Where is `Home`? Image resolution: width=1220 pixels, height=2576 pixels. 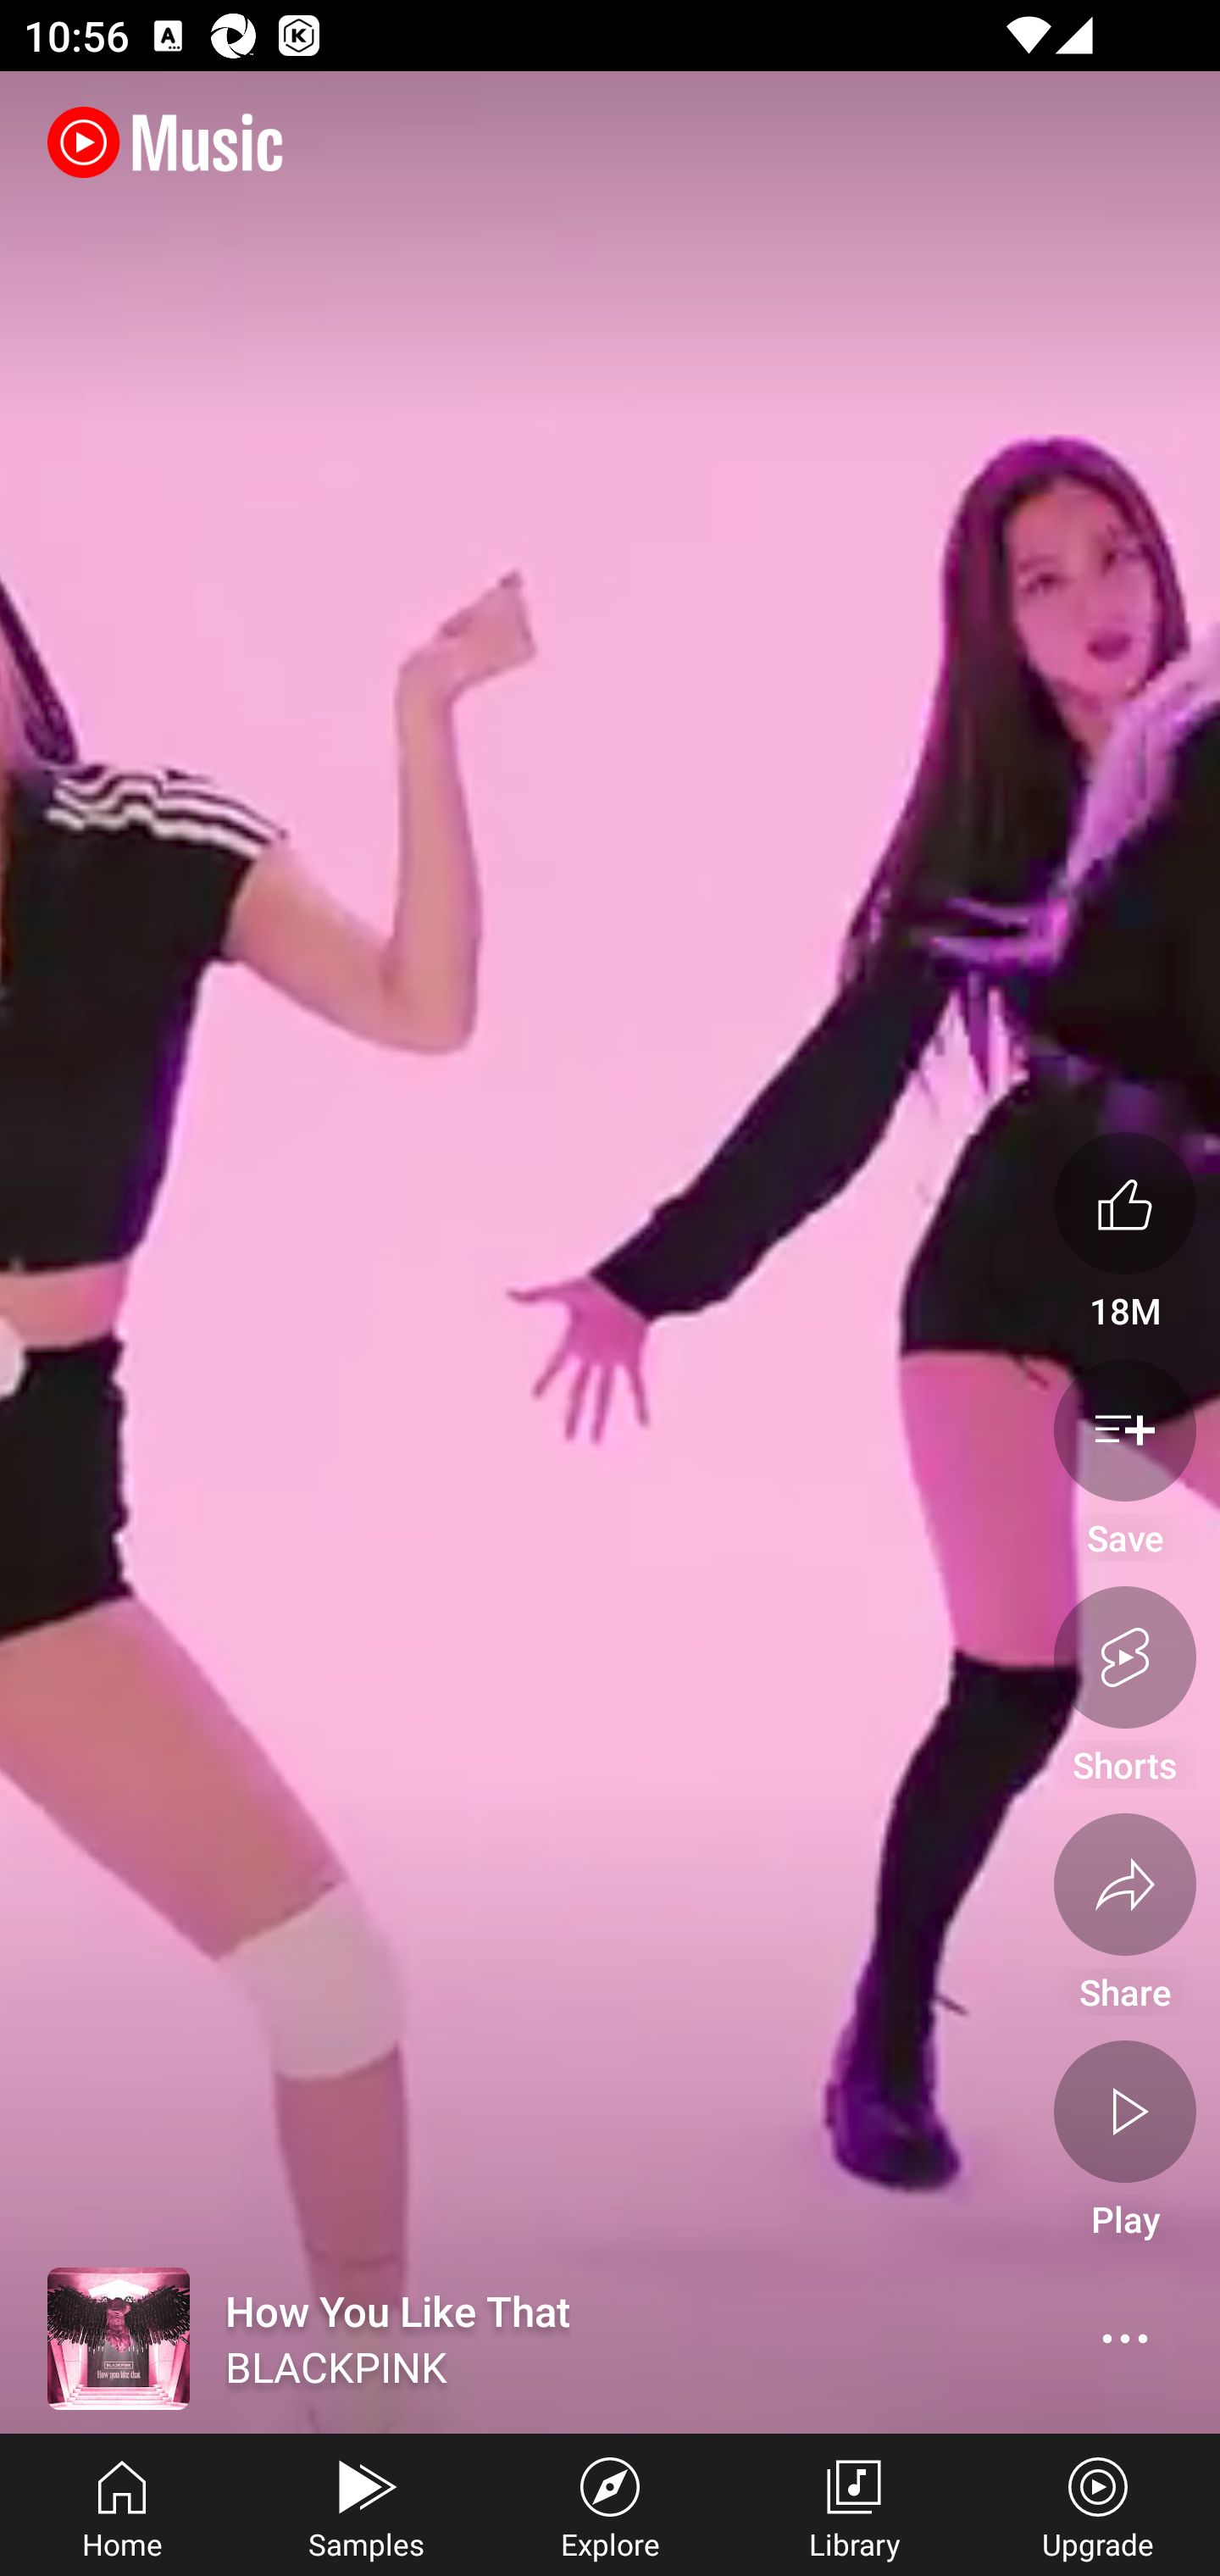
Home is located at coordinates (122, 2505).